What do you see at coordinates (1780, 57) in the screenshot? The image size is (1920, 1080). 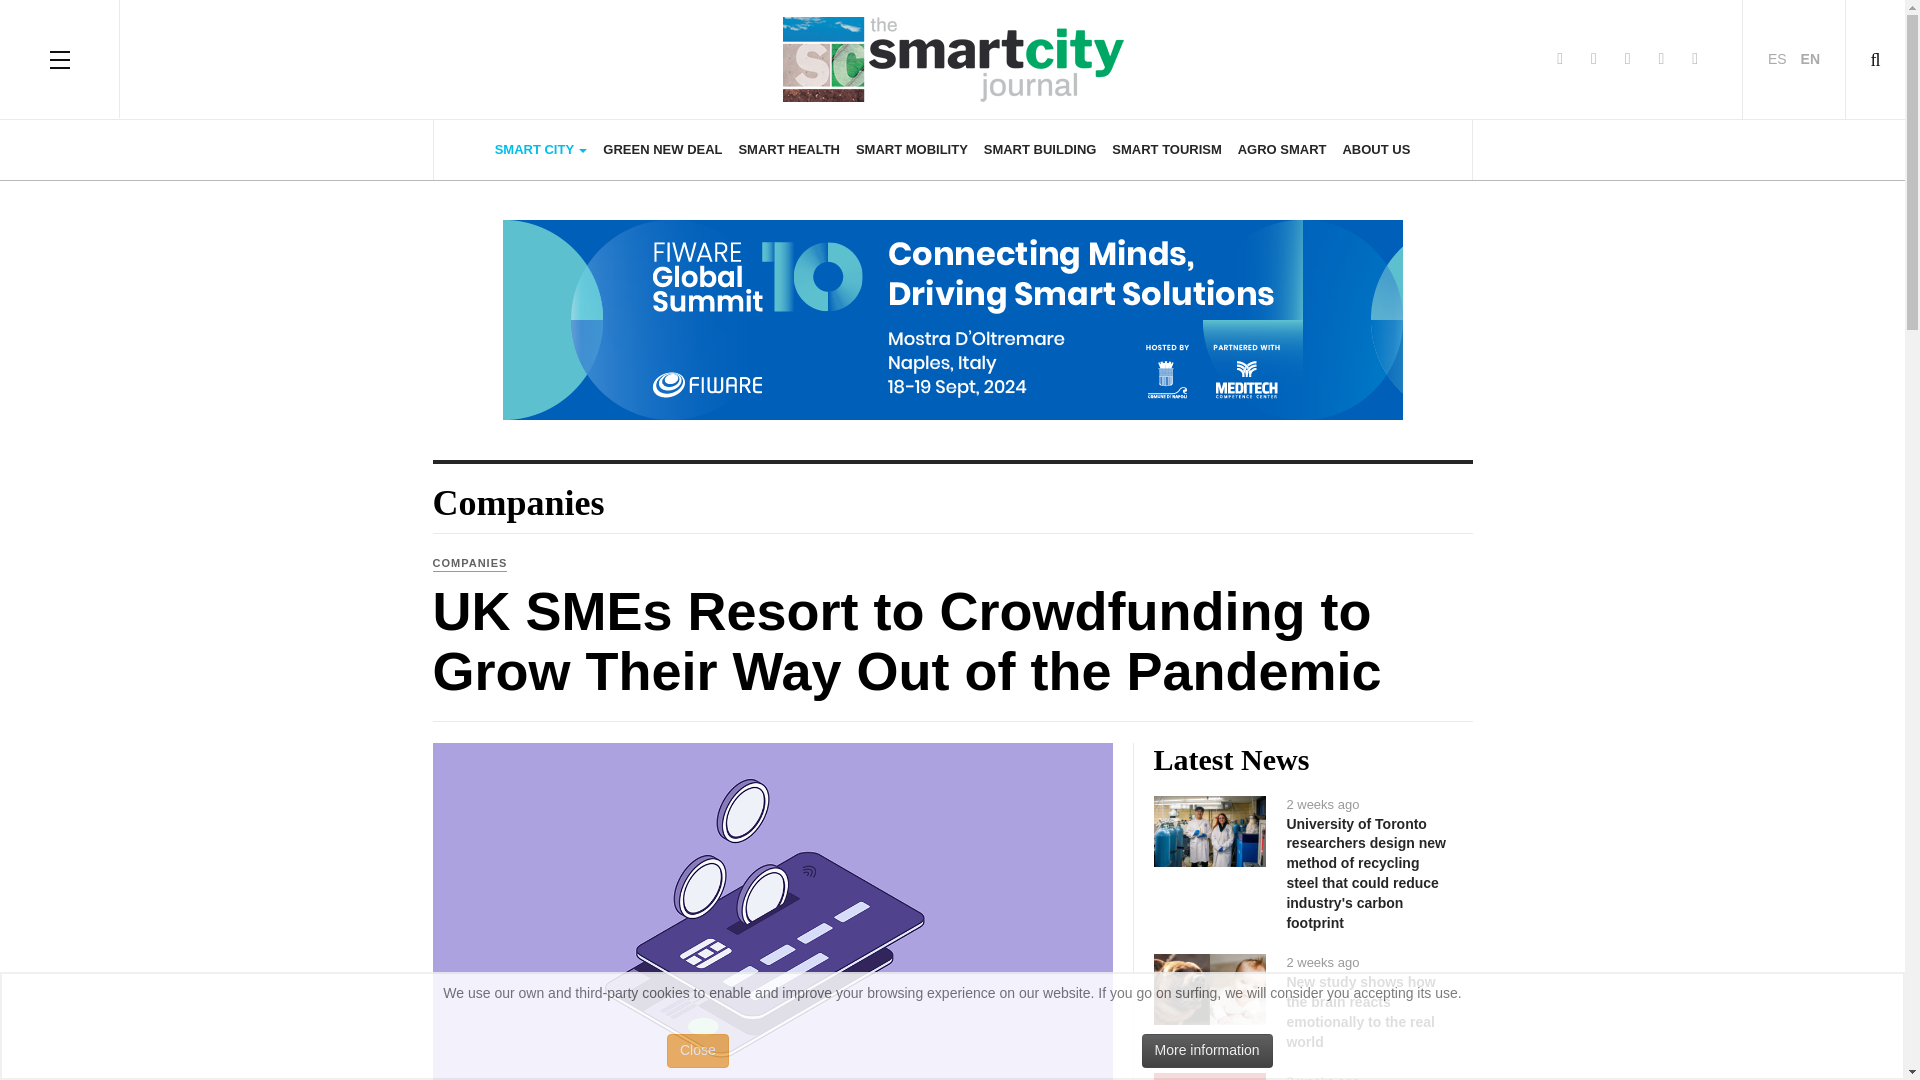 I see `ES` at bounding box center [1780, 57].